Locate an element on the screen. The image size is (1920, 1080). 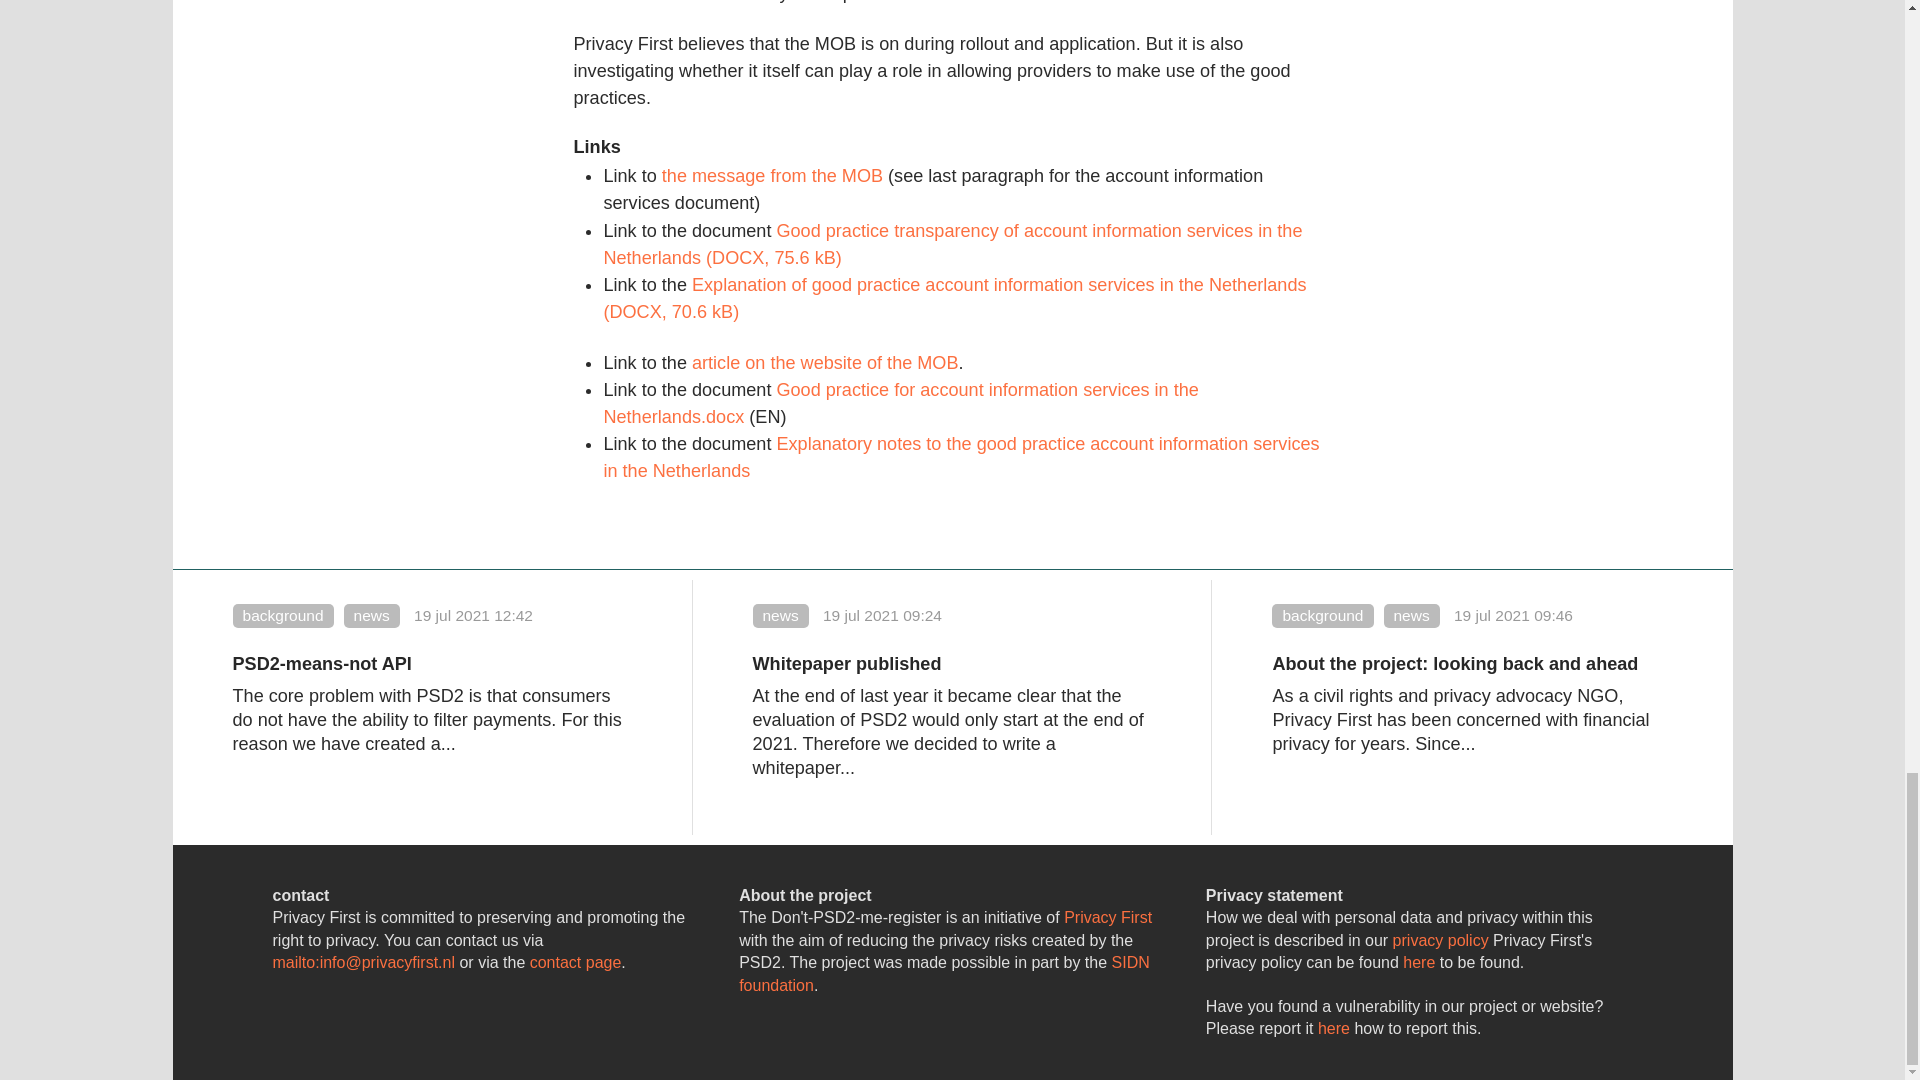
SIDN foundation is located at coordinates (944, 972).